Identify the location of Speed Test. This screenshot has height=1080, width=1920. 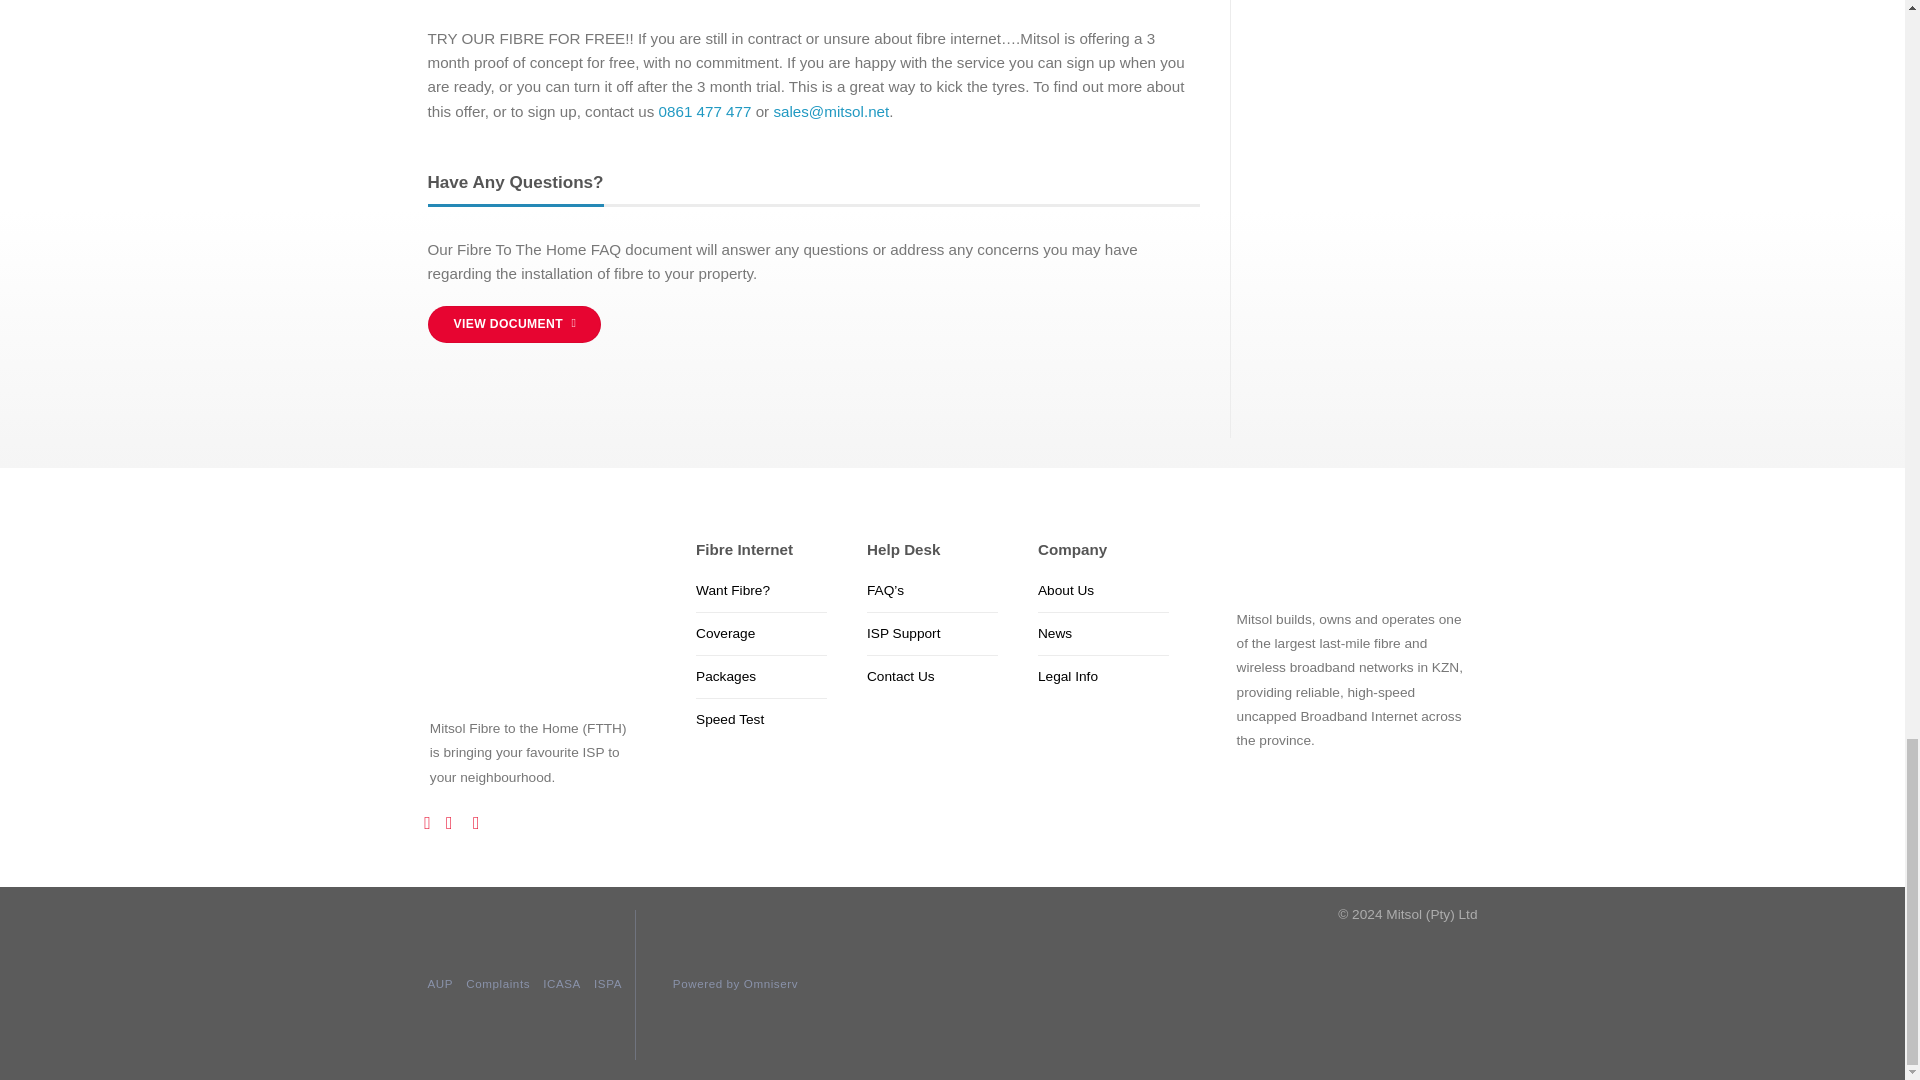
(730, 719).